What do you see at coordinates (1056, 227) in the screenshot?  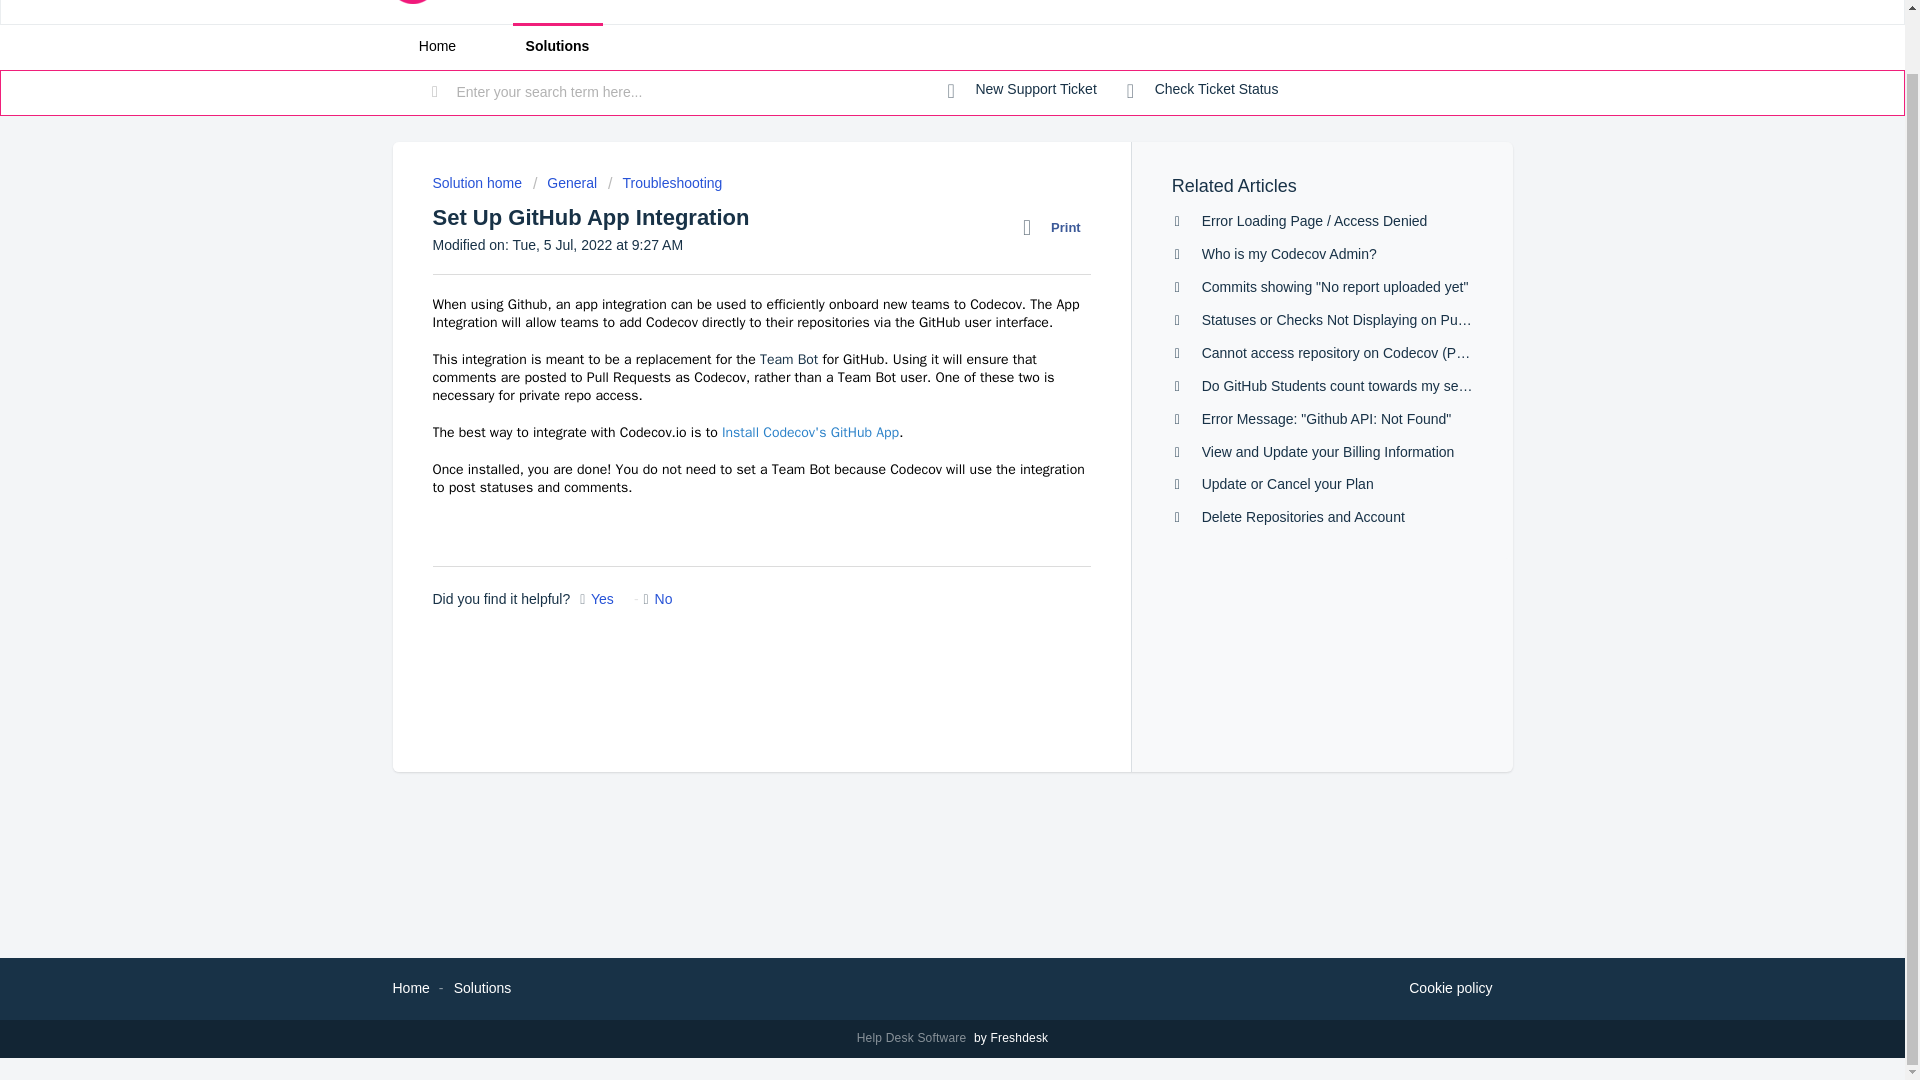 I see `Print` at bounding box center [1056, 227].